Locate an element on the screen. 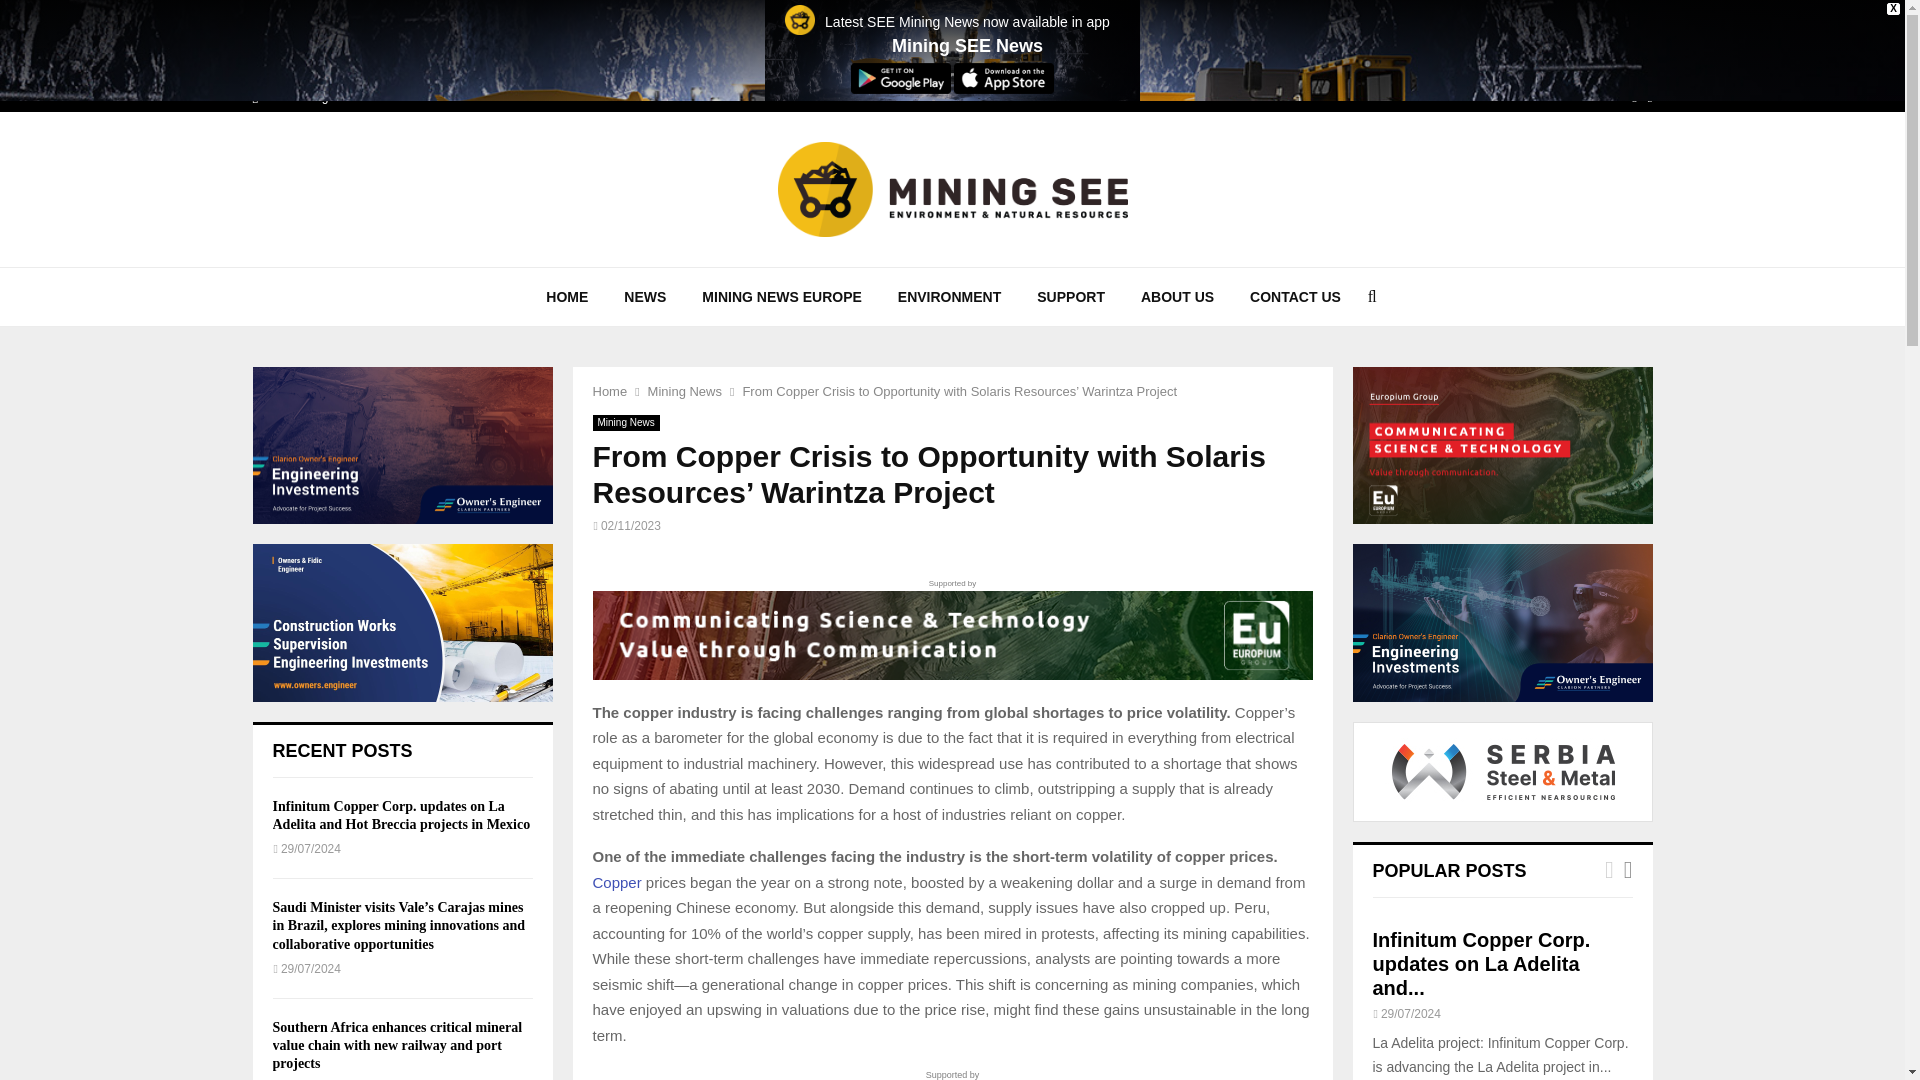 The width and height of the screenshot is (1920, 1080). HOME is located at coordinates (567, 296).